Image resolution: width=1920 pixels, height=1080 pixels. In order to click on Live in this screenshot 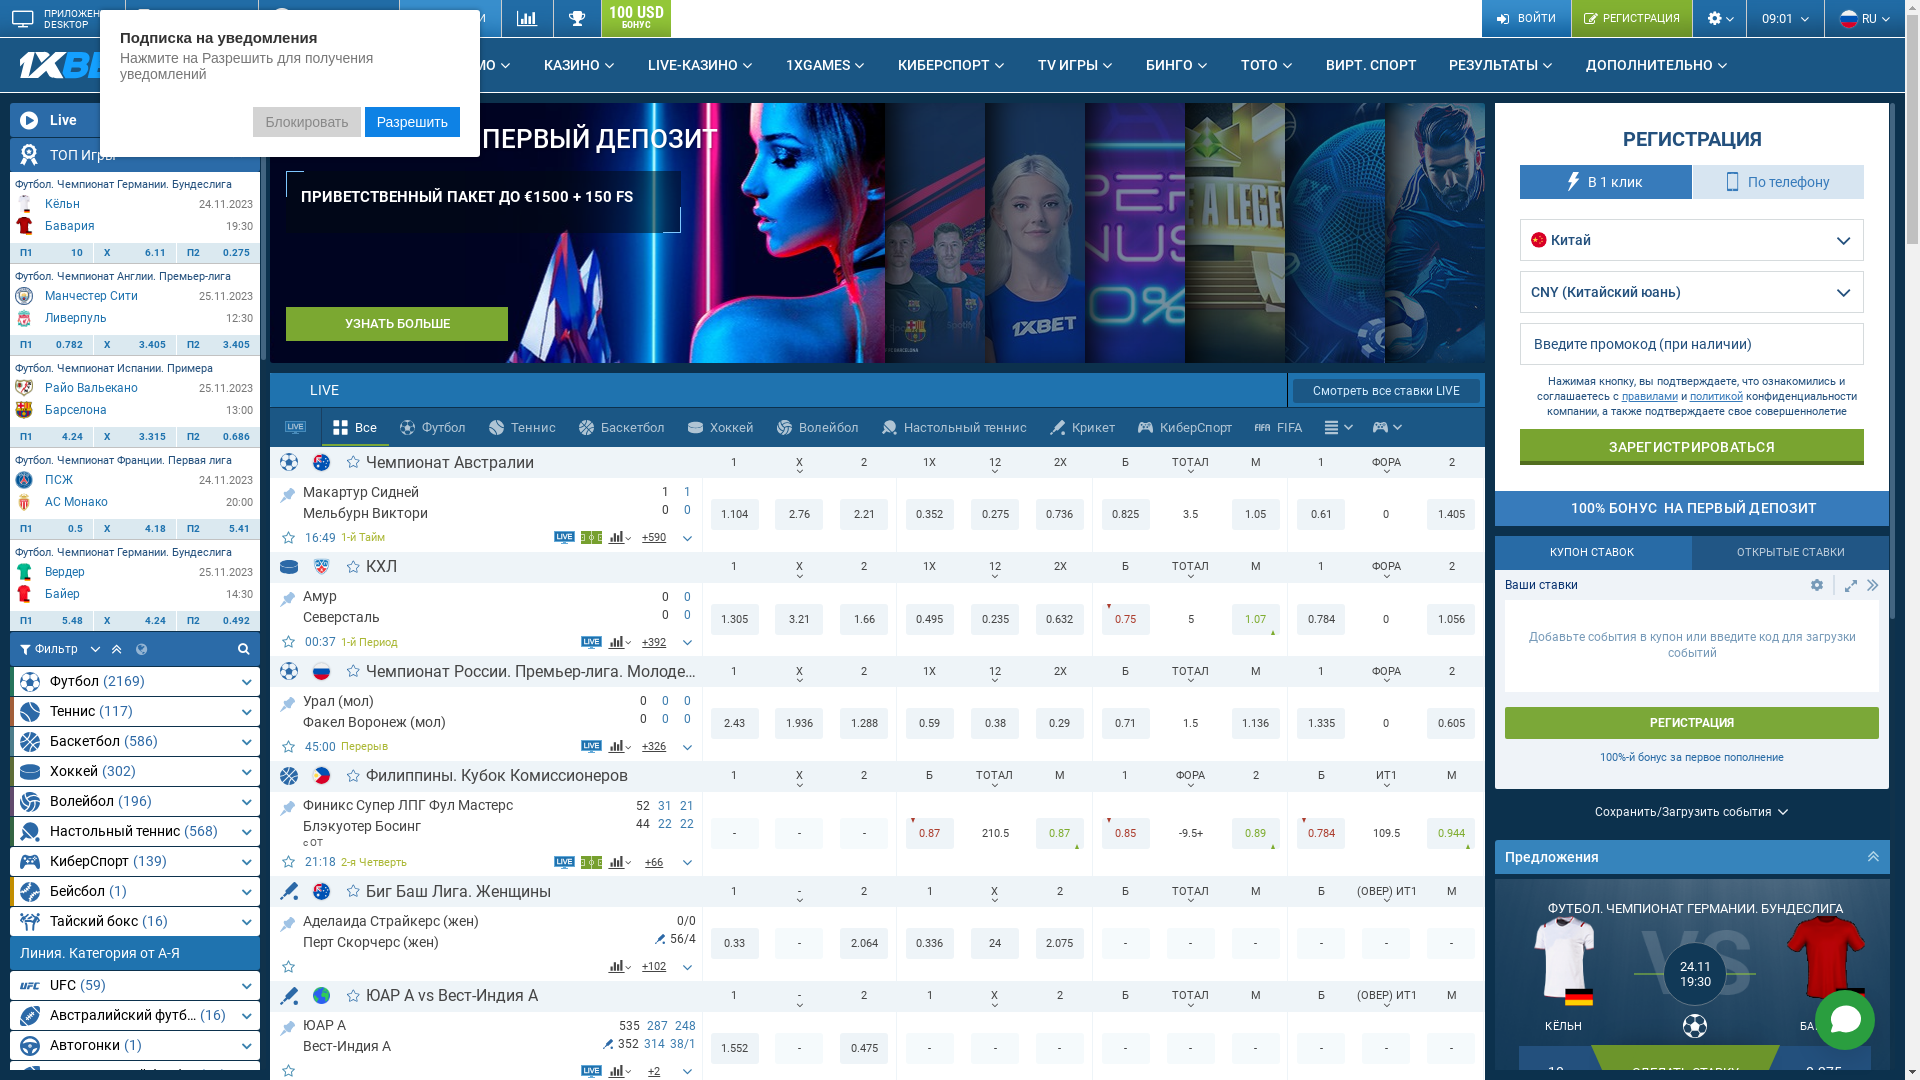, I will do `click(135, 120)`.